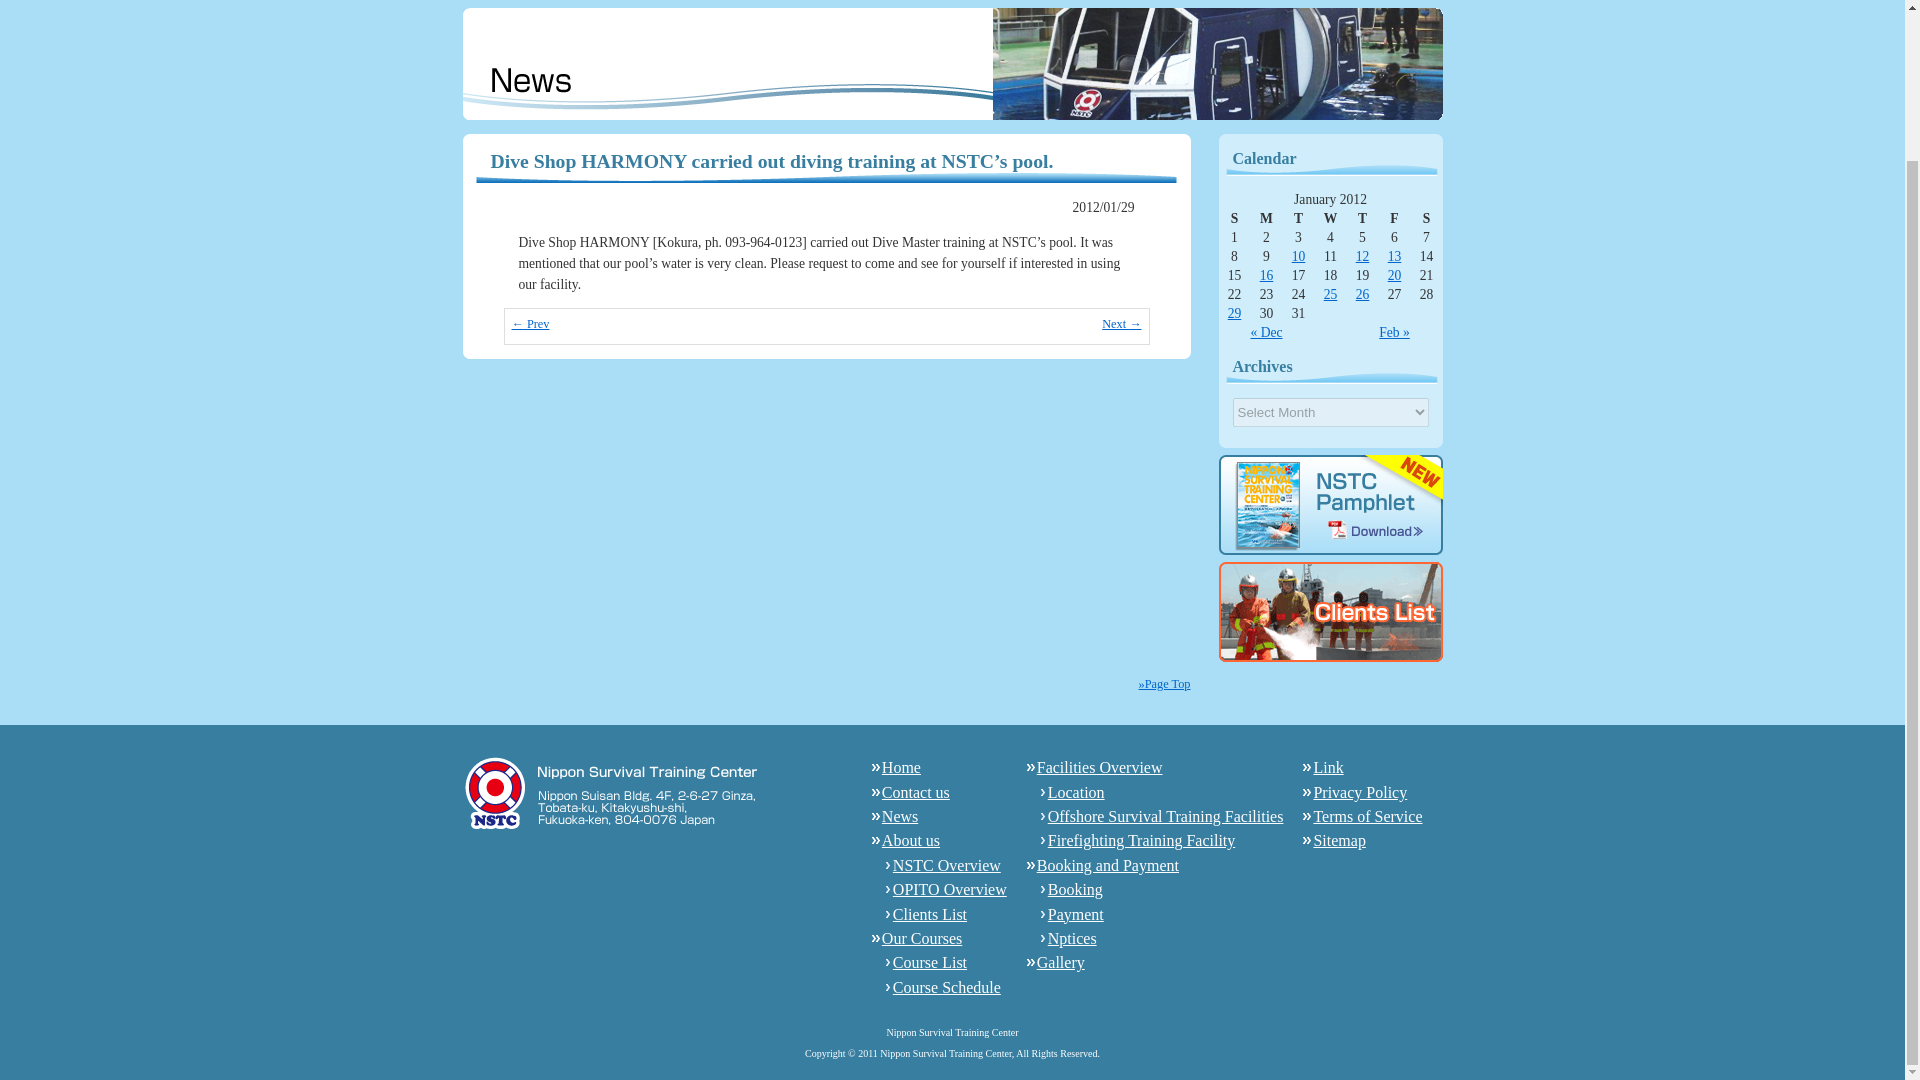 The image size is (1920, 1080). Describe the element at coordinates (1362, 218) in the screenshot. I see `Thursday` at that location.